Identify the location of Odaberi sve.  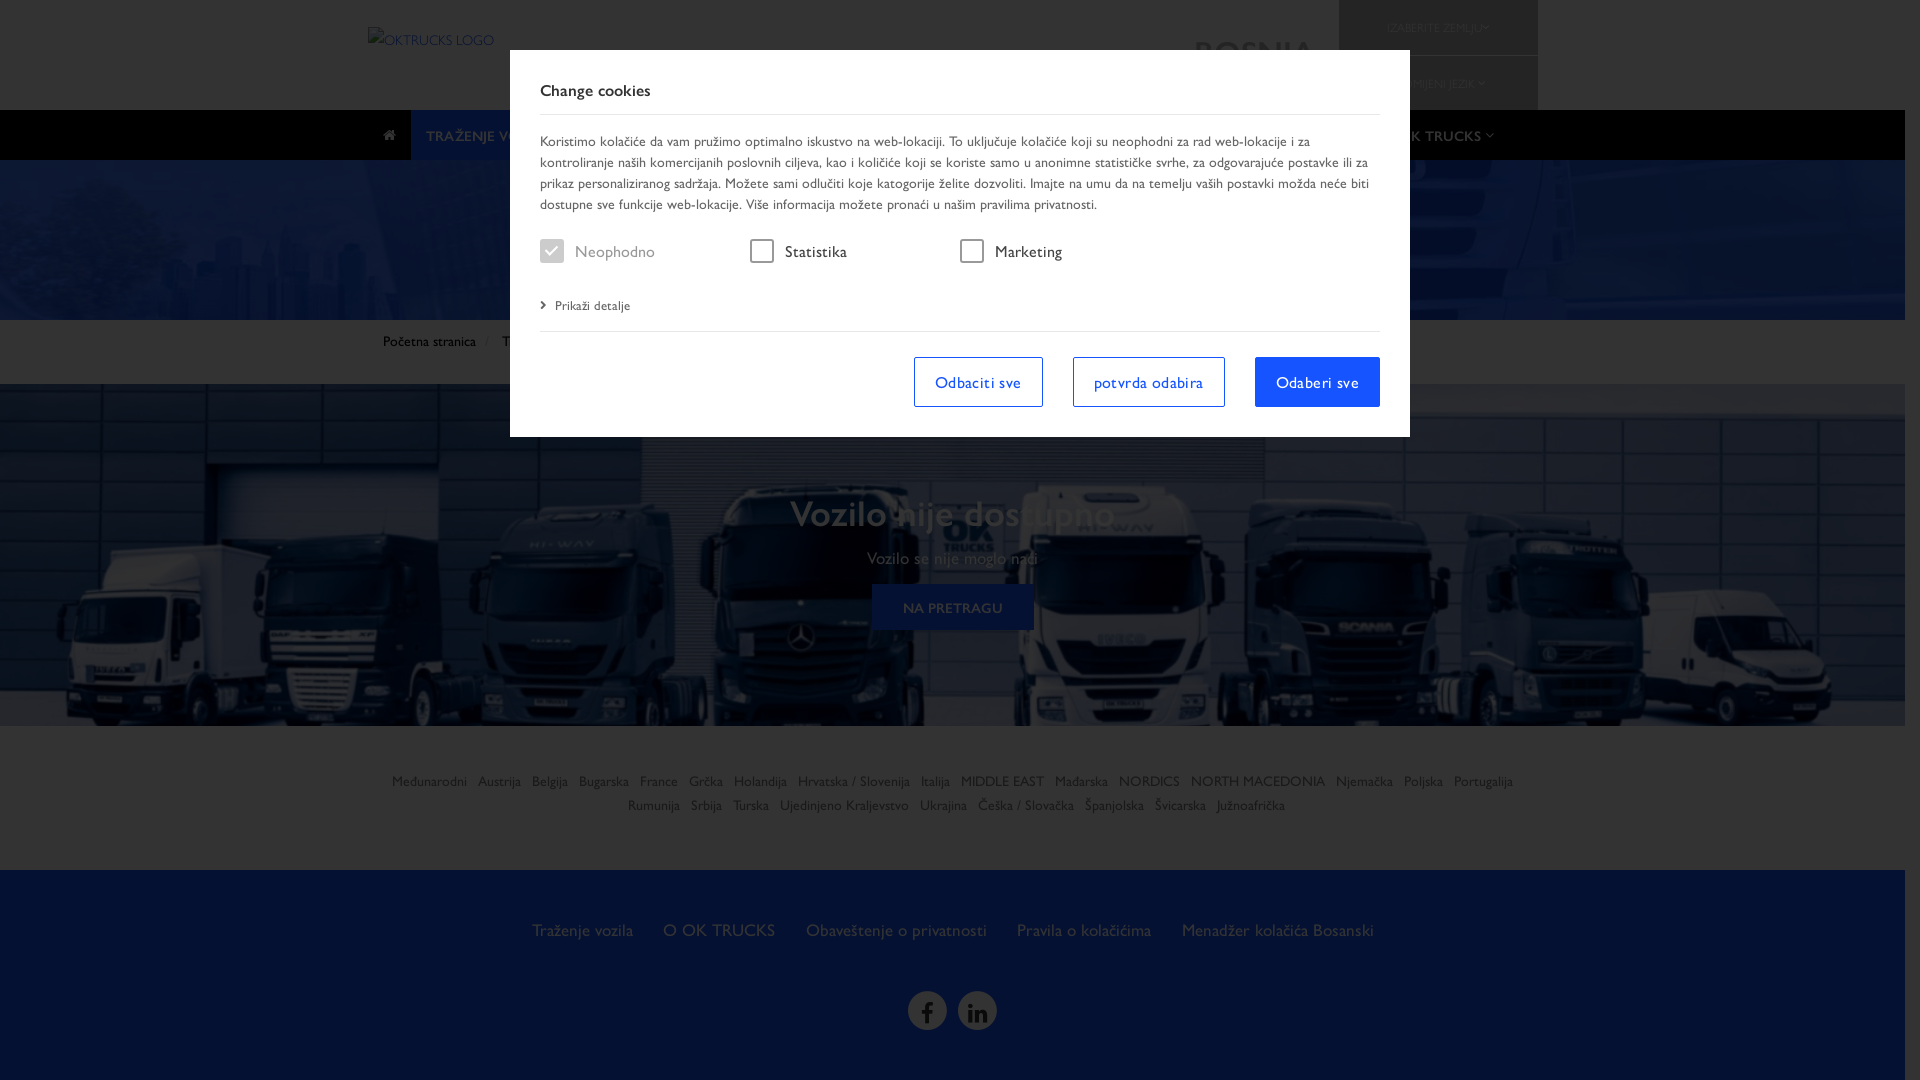
(1318, 382).